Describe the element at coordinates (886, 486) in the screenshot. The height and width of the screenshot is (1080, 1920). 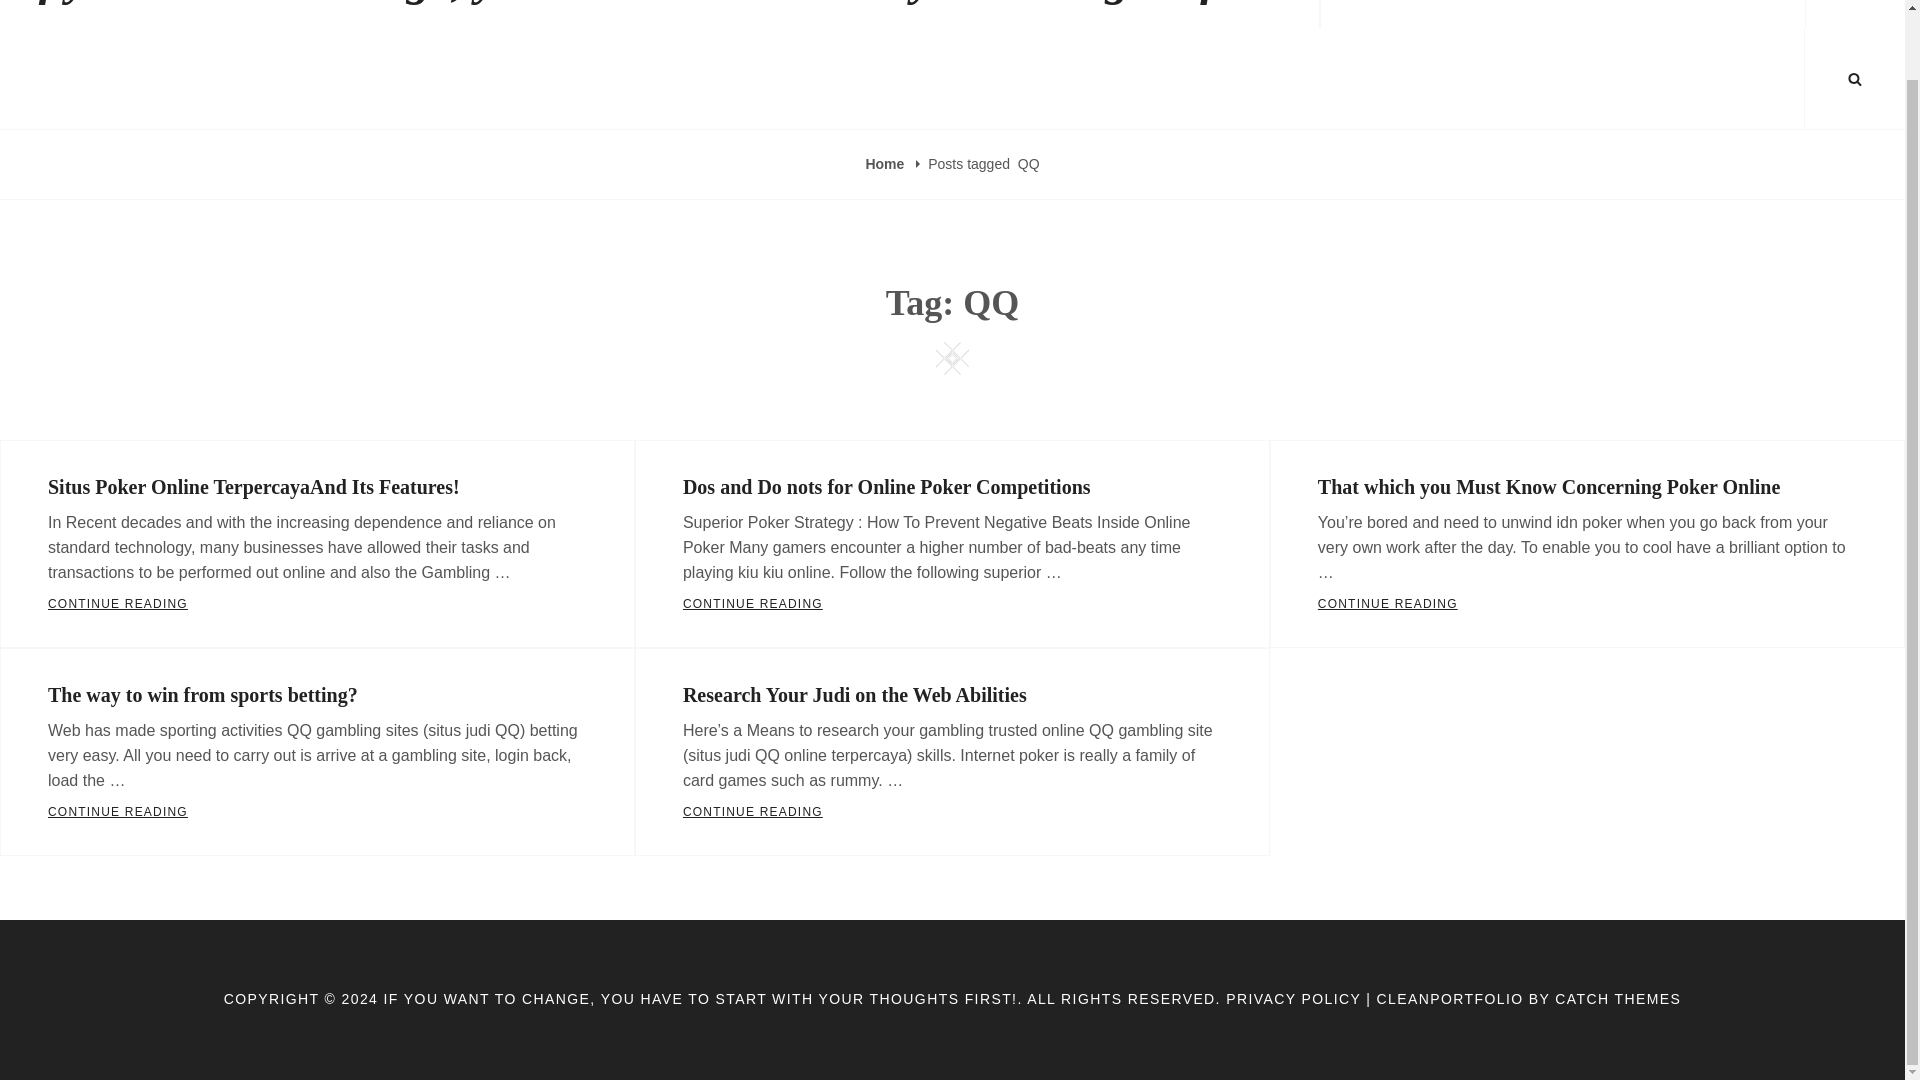
I see `Research Your Judi on the Web Abilities` at that location.